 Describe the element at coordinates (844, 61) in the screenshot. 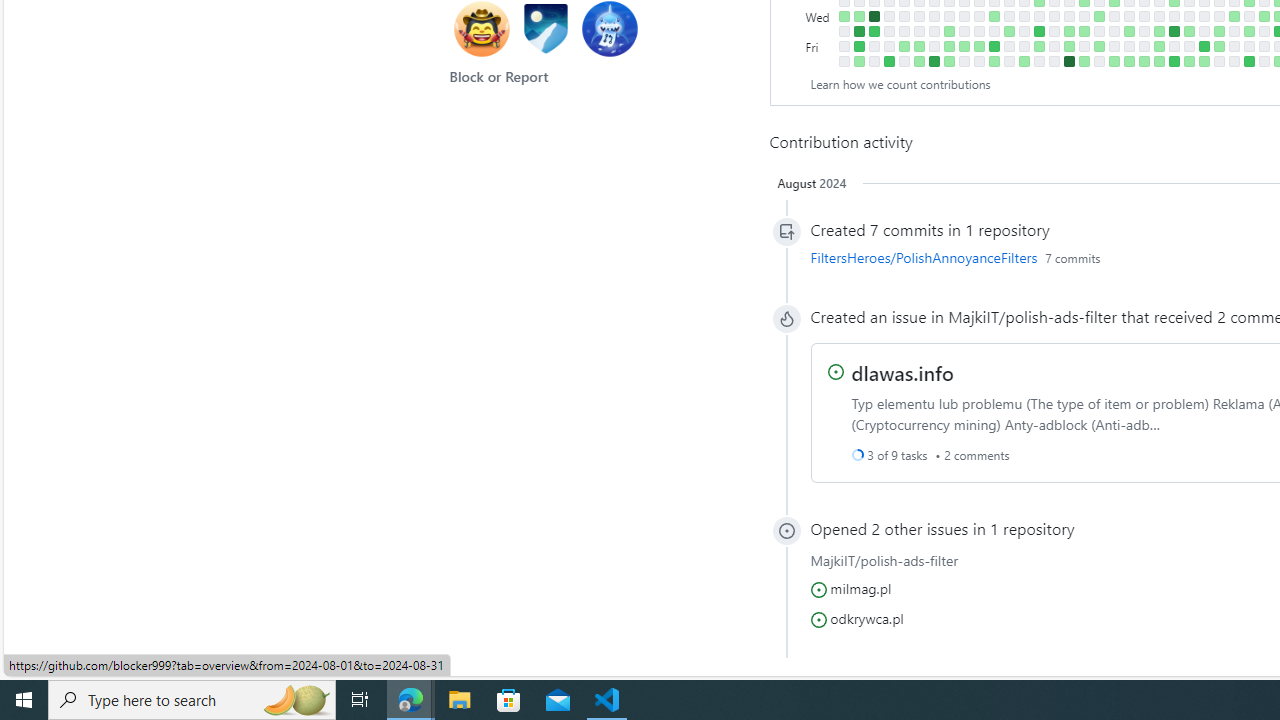

I see `No contributions on January 6th.` at that location.